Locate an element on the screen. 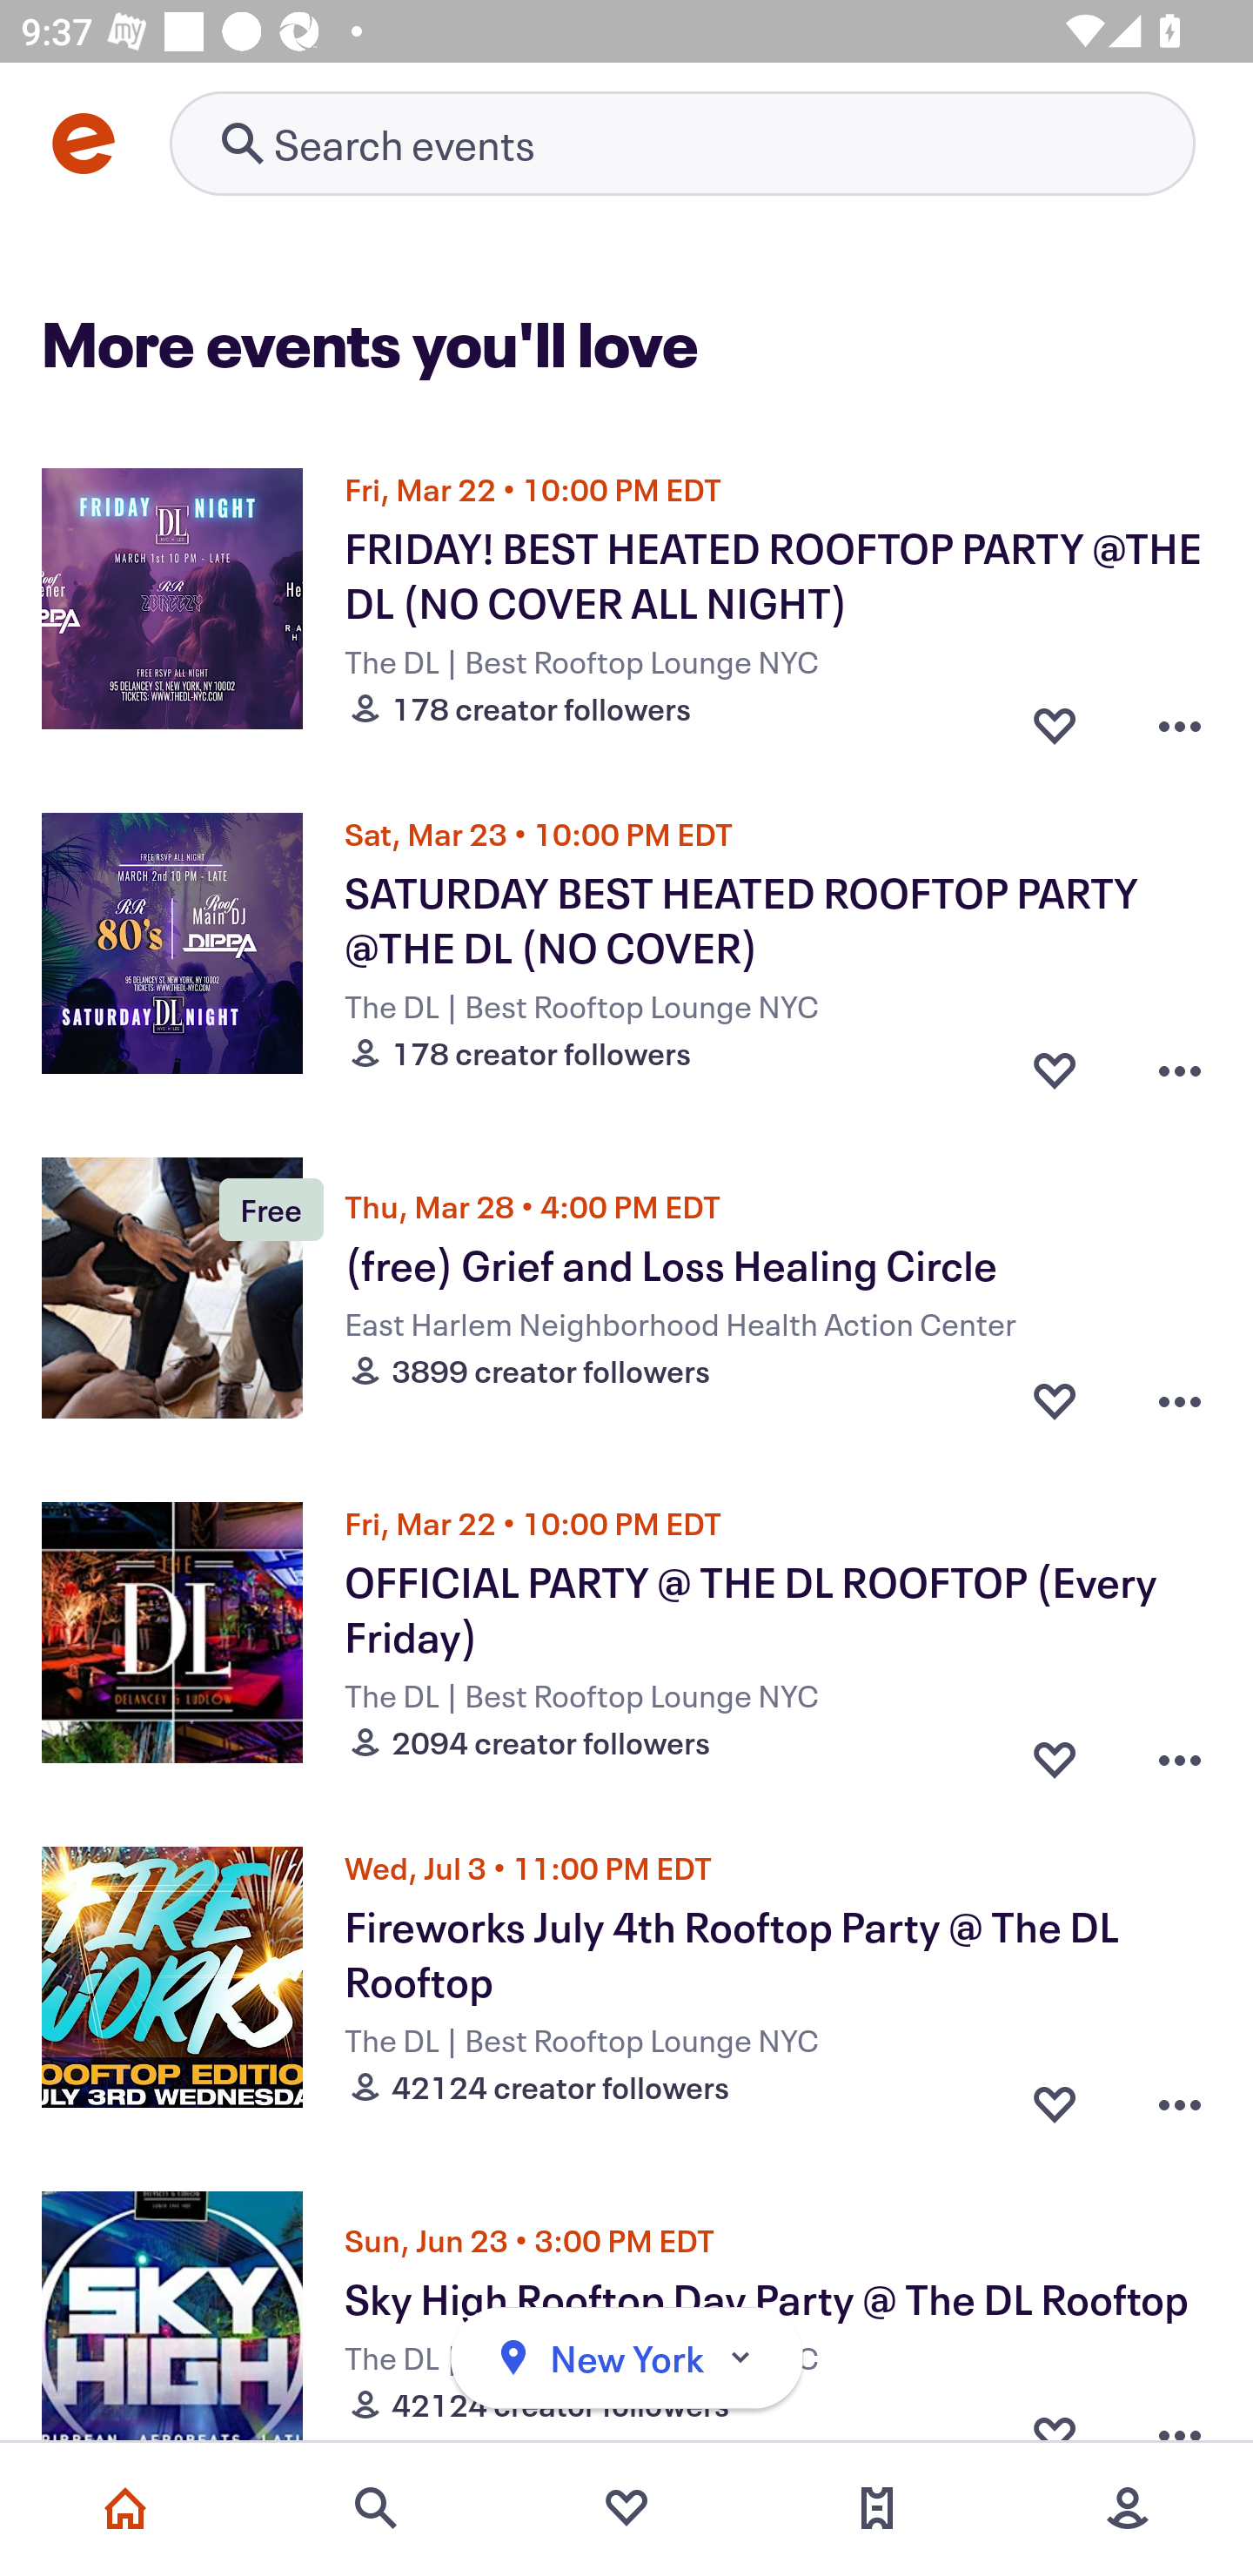 This screenshot has height=2576, width=1253. Favorites is located at coordinates (626, 2508).